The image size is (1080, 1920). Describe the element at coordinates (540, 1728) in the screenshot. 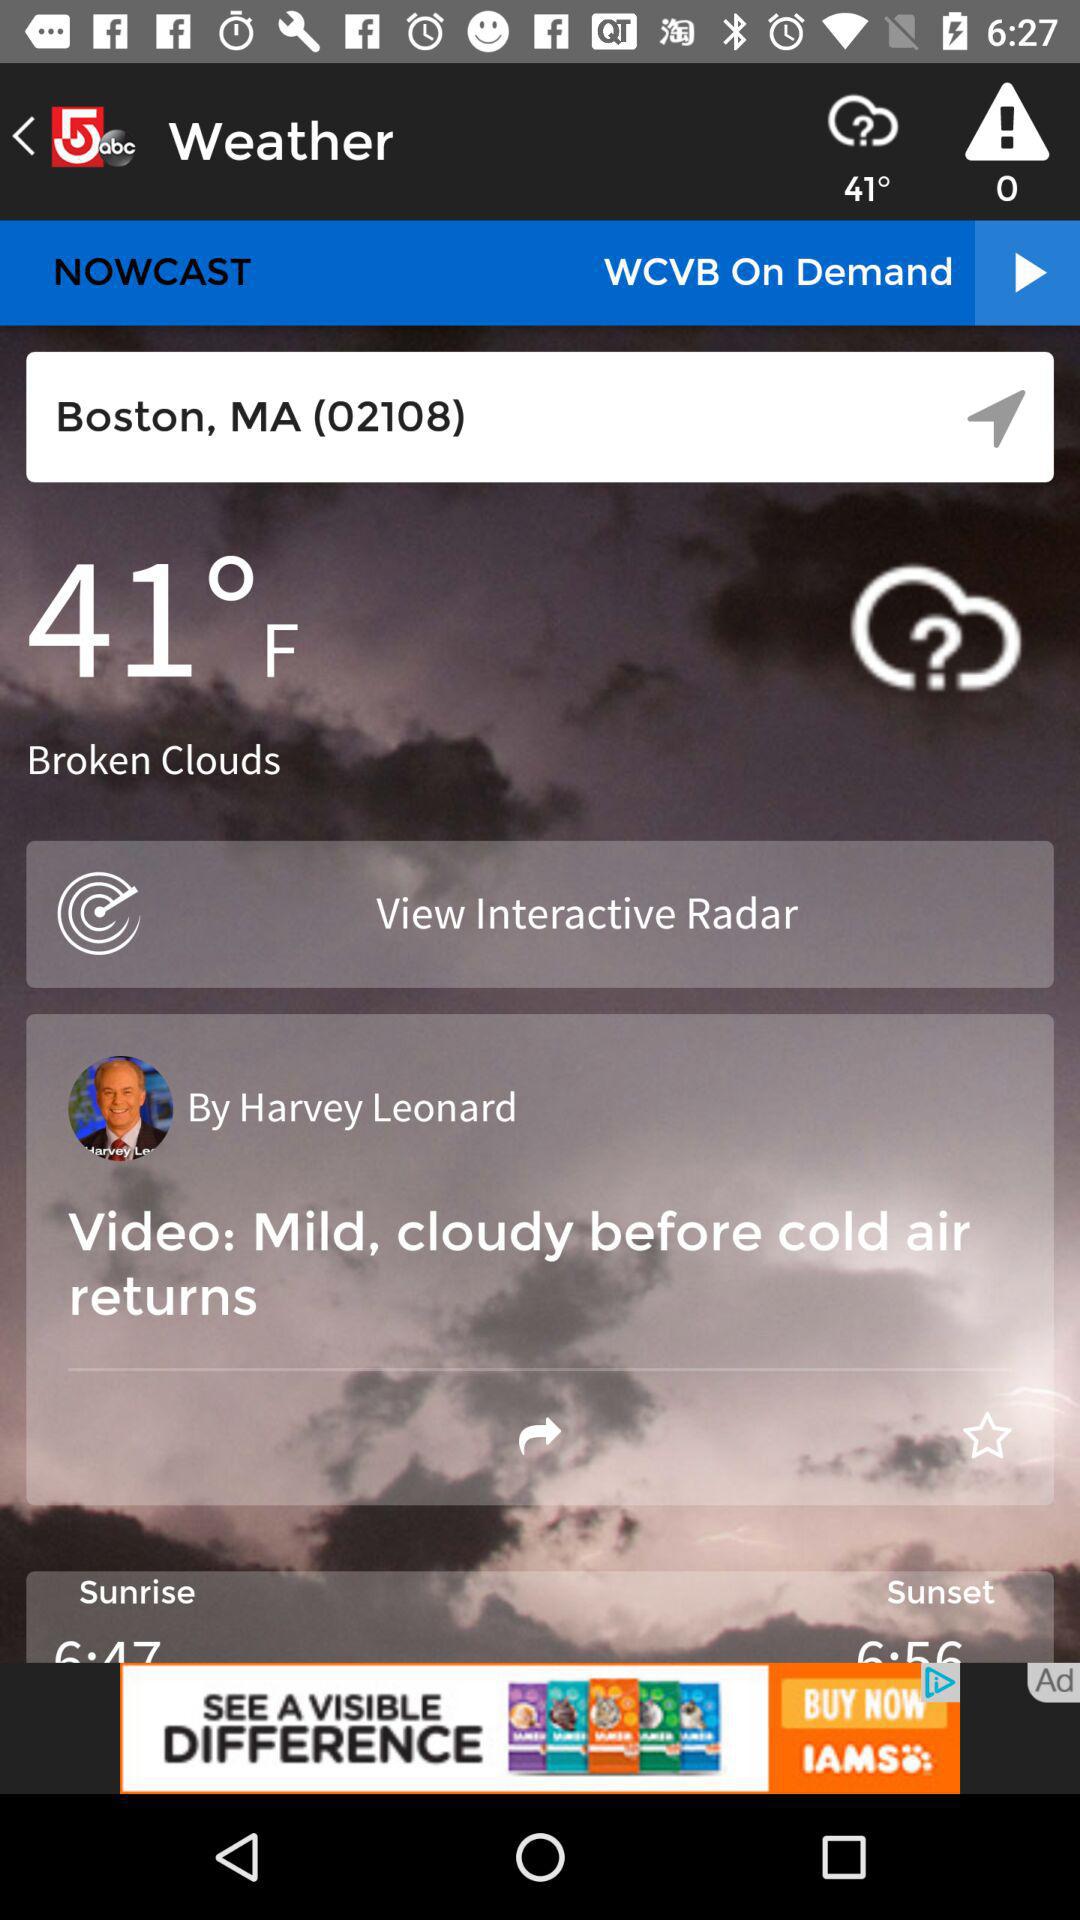

I see `select advertisement` at that location.